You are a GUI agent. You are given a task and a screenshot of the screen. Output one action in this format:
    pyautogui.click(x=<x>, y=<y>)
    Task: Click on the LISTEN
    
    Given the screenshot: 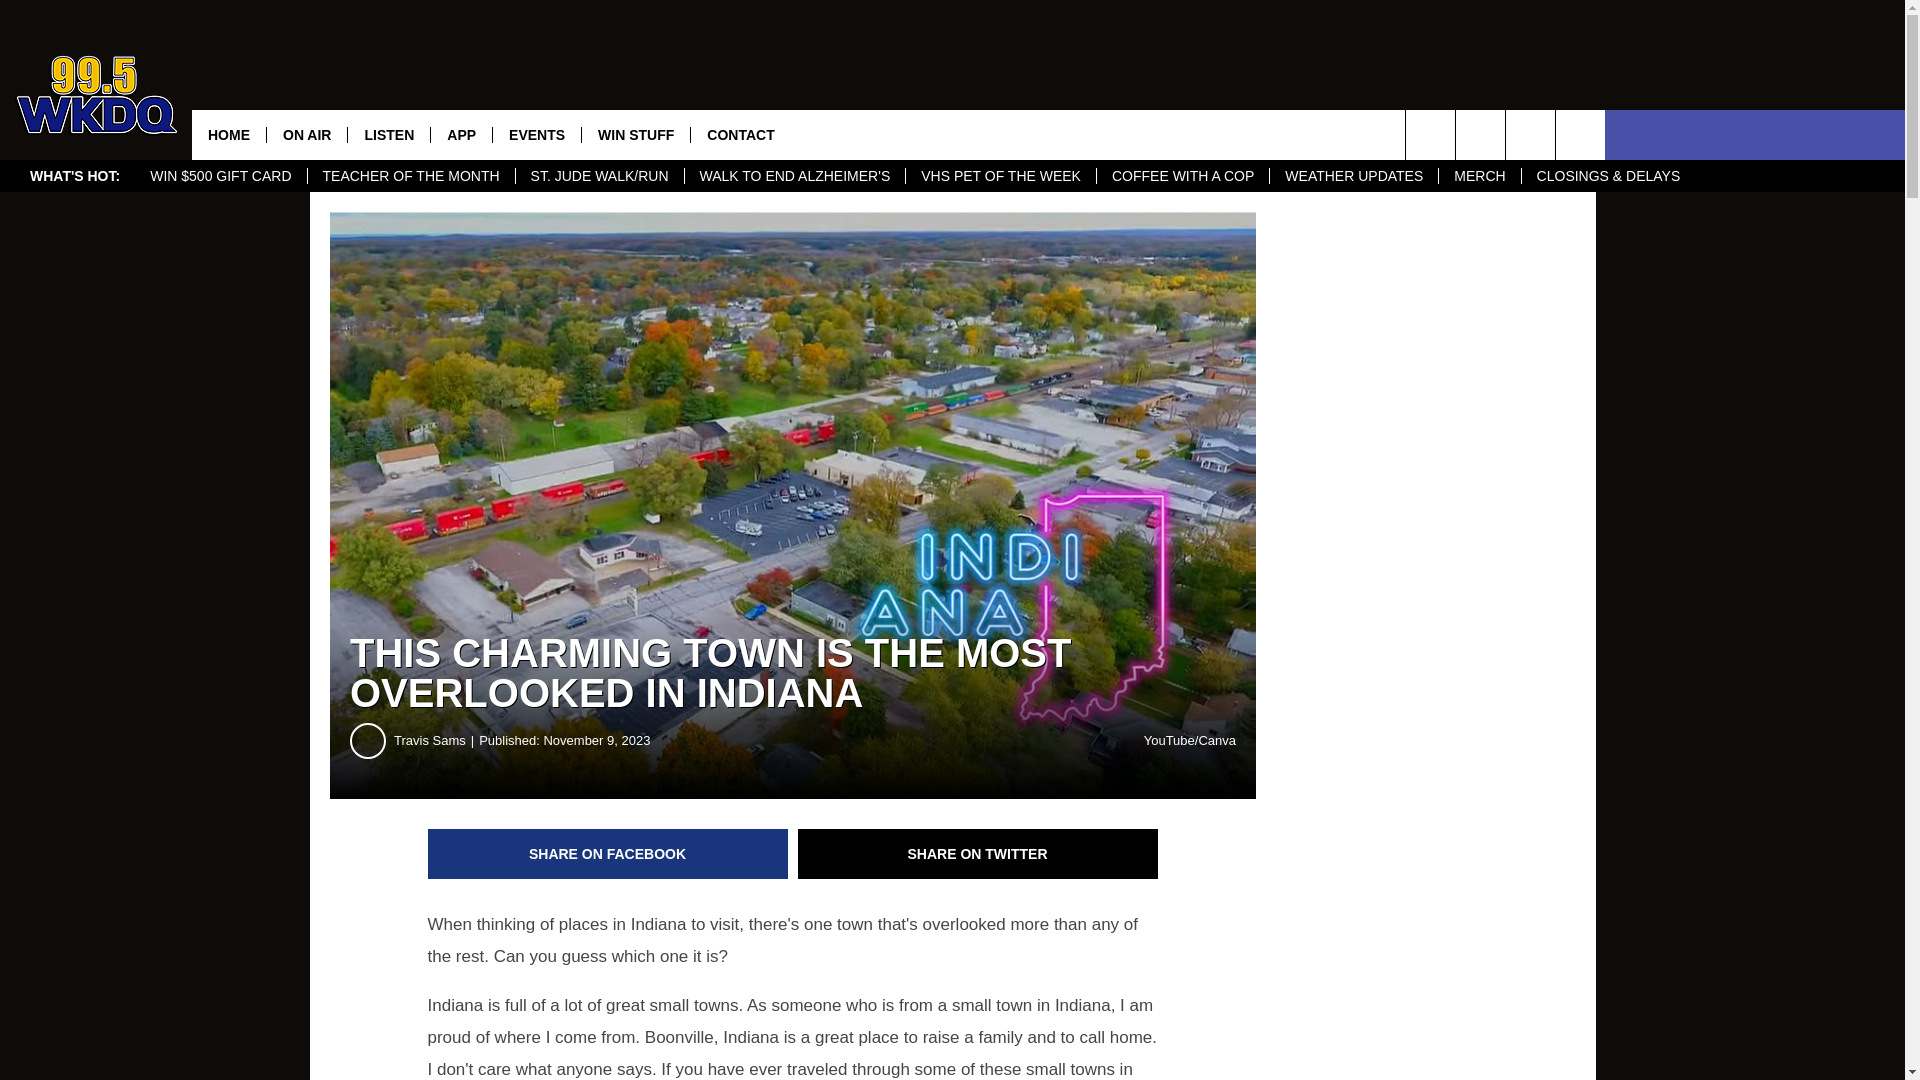 What is the action you would take?
    pyautogui.click(x=388, y=134)
    